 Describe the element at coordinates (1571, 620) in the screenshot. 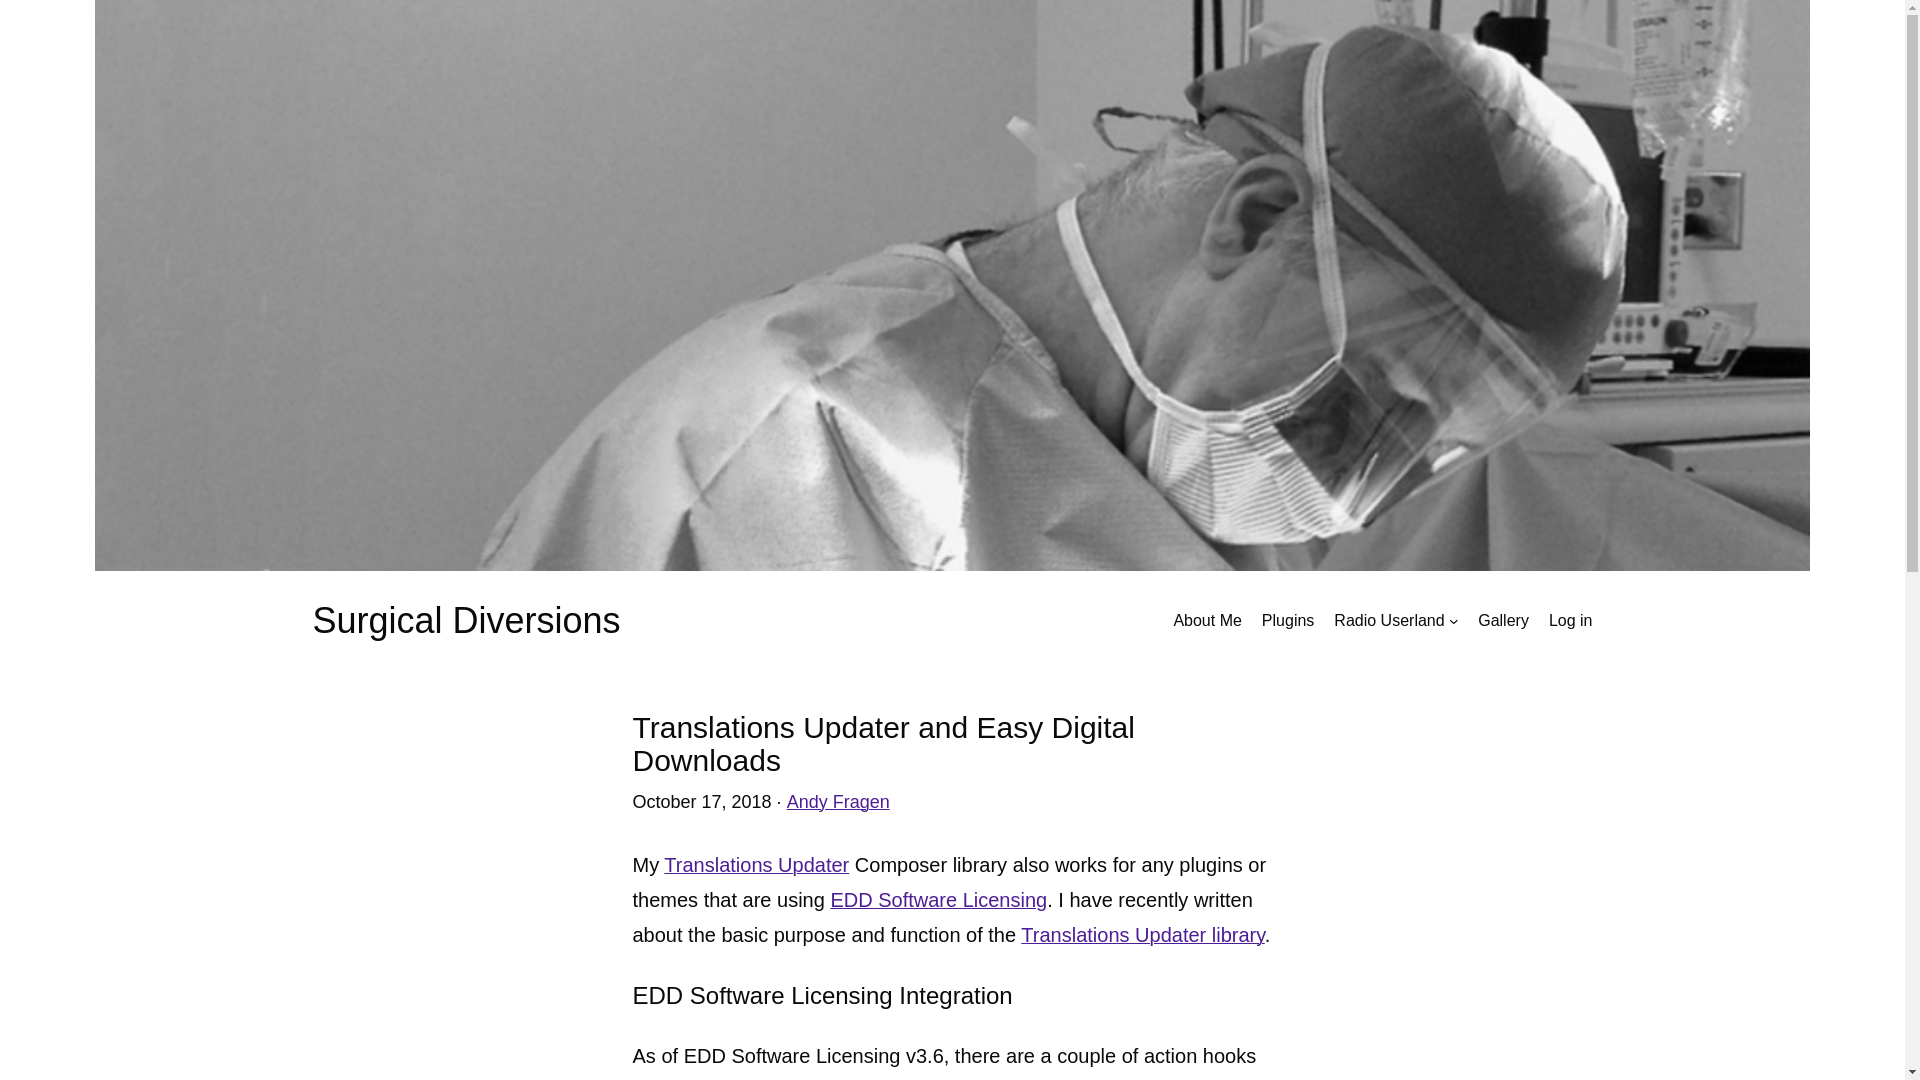

I see `Log in` at that location.